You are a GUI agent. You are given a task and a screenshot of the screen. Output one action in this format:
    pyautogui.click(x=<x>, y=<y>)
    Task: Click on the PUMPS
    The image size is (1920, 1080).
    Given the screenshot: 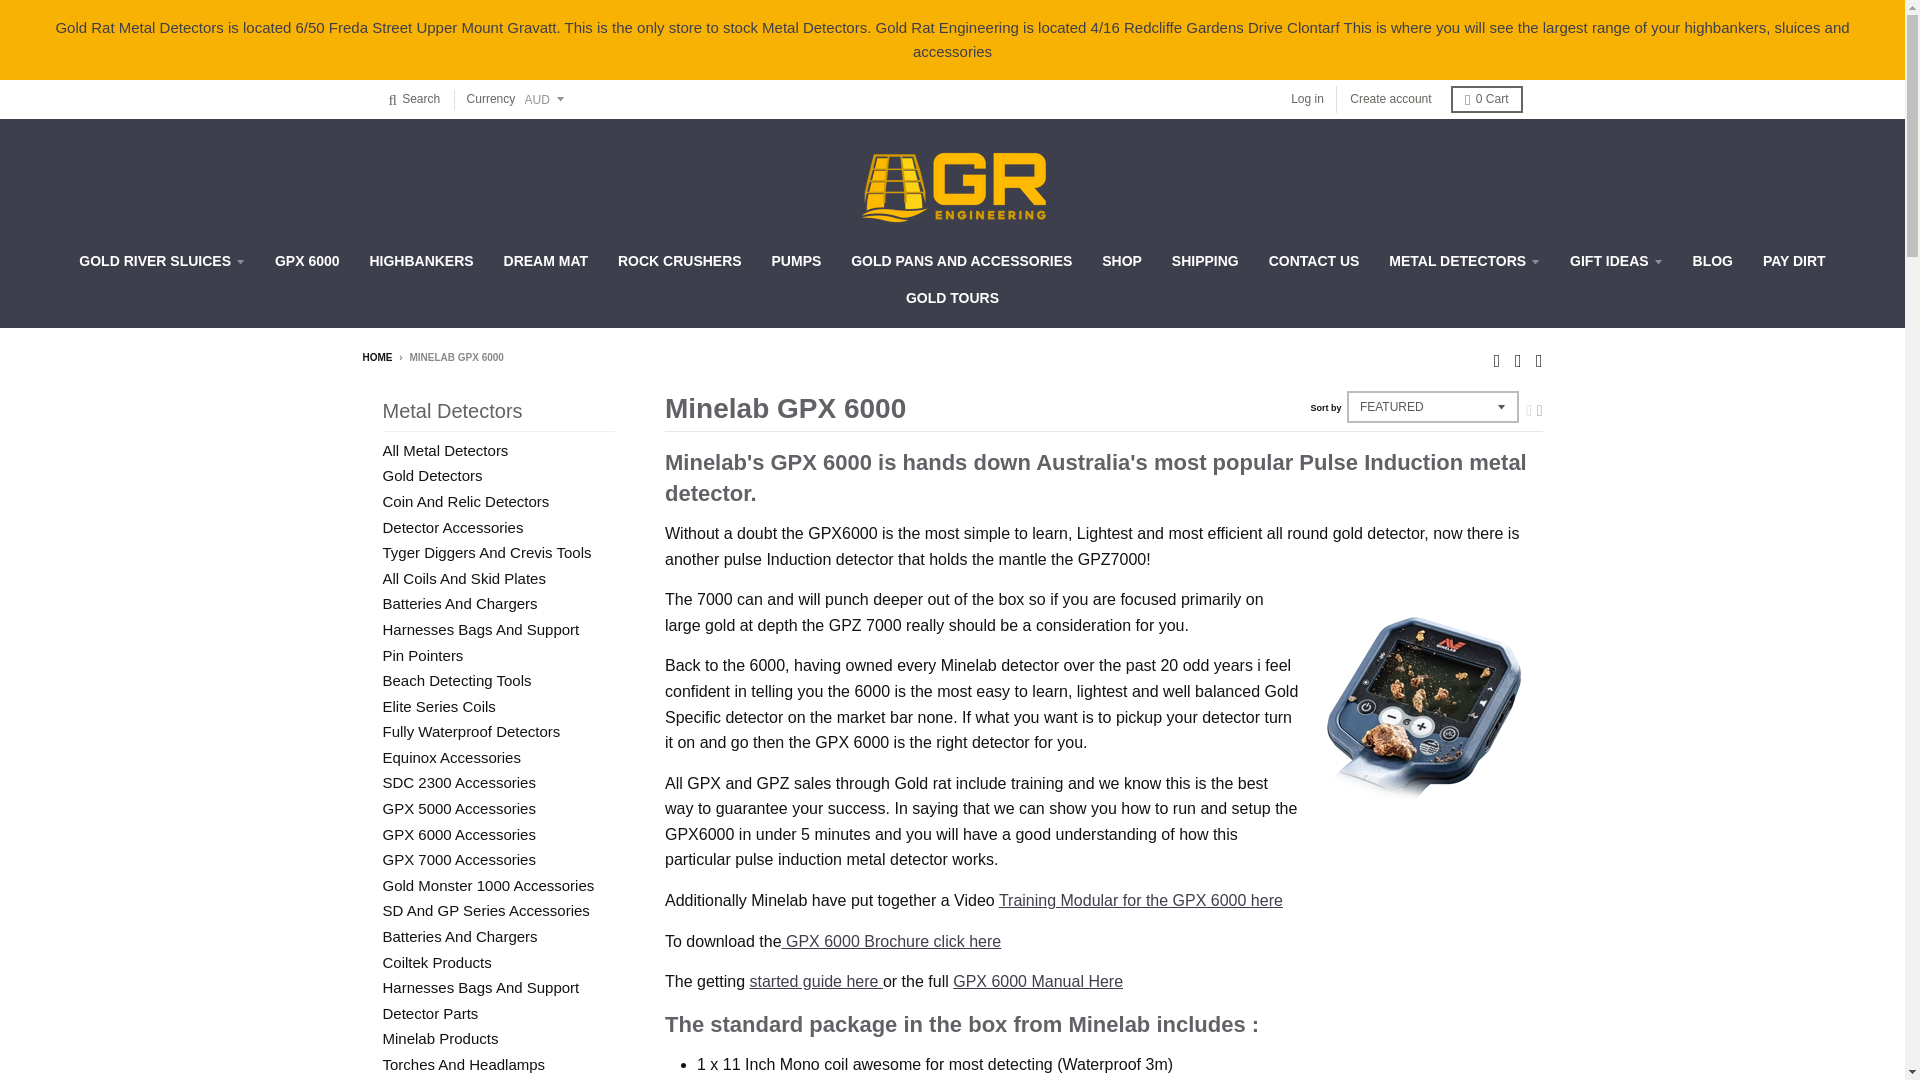 What is the action you would take?
    pyautogui.click(x=796, y=260)
    